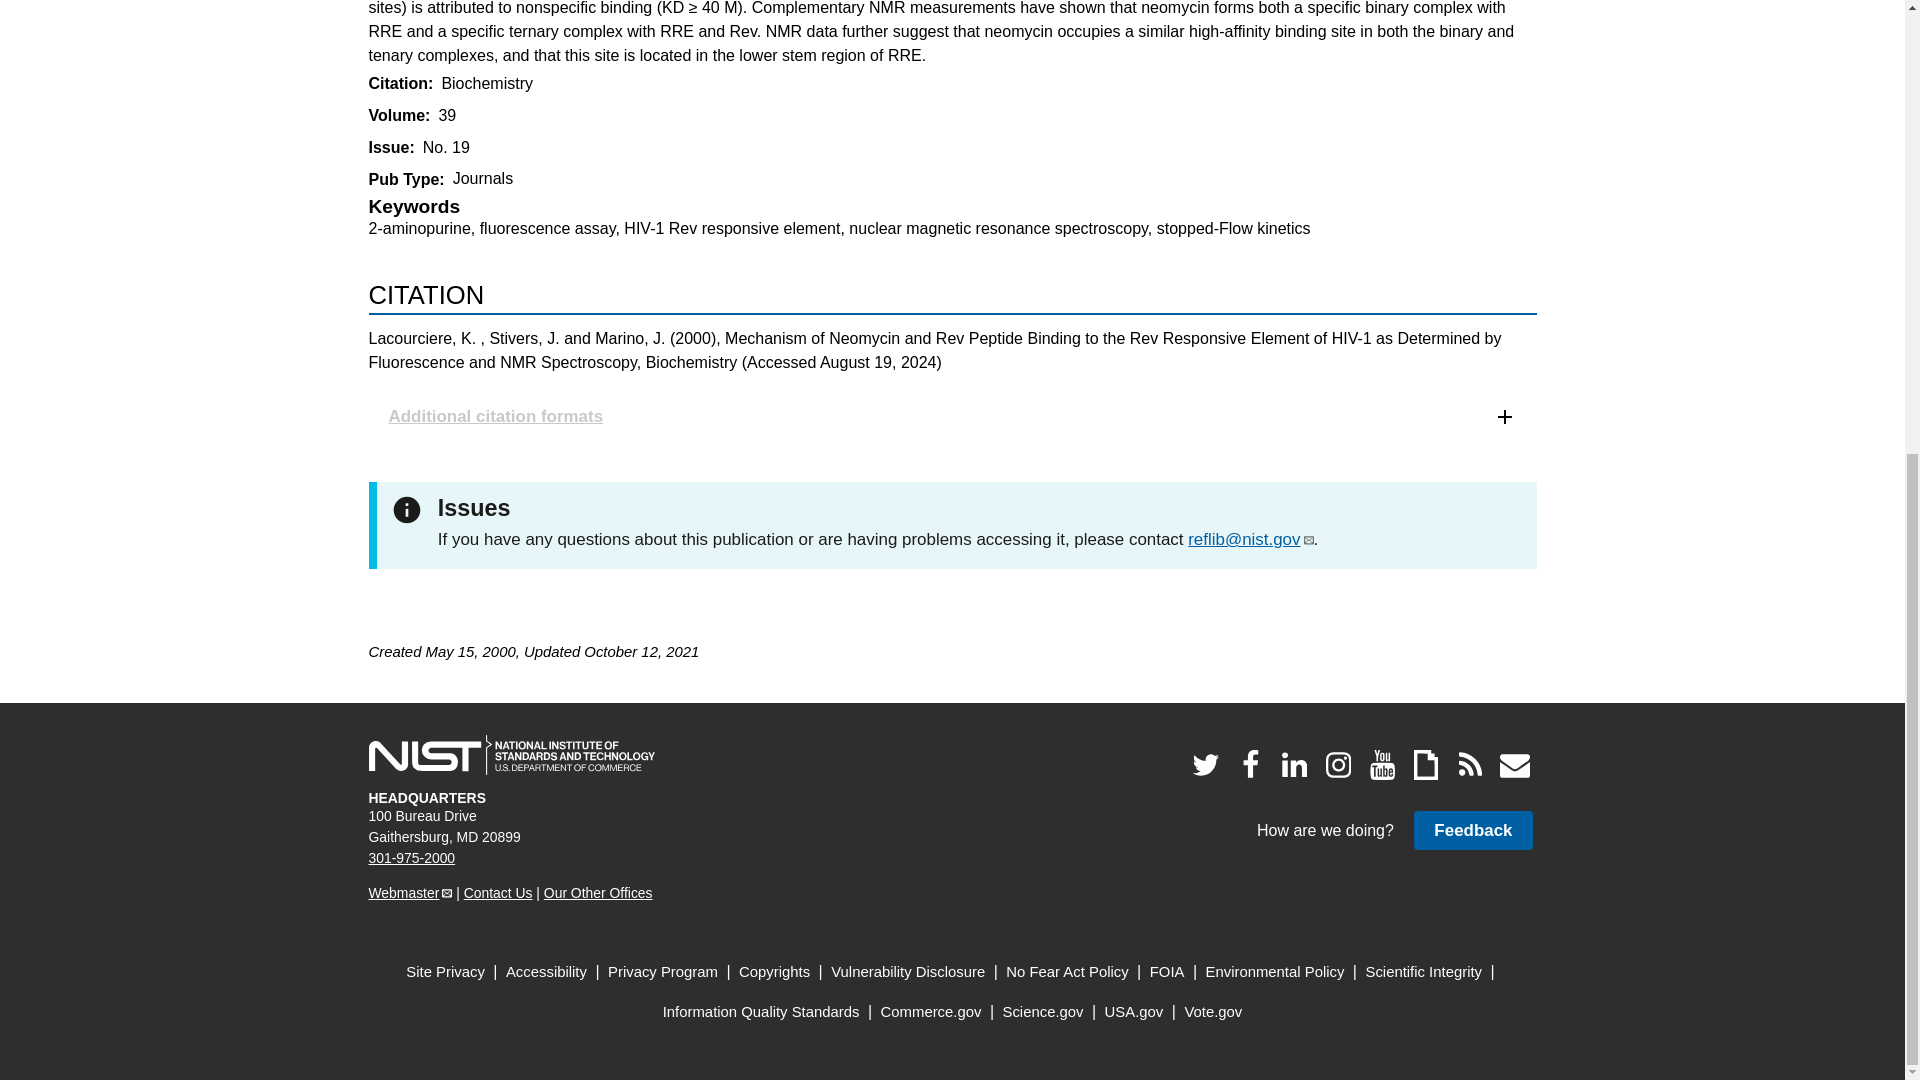  What do you see at coordinates (1167, 972) in the screenshot?
I see `FOIA` at bounding box center [1167, 972].